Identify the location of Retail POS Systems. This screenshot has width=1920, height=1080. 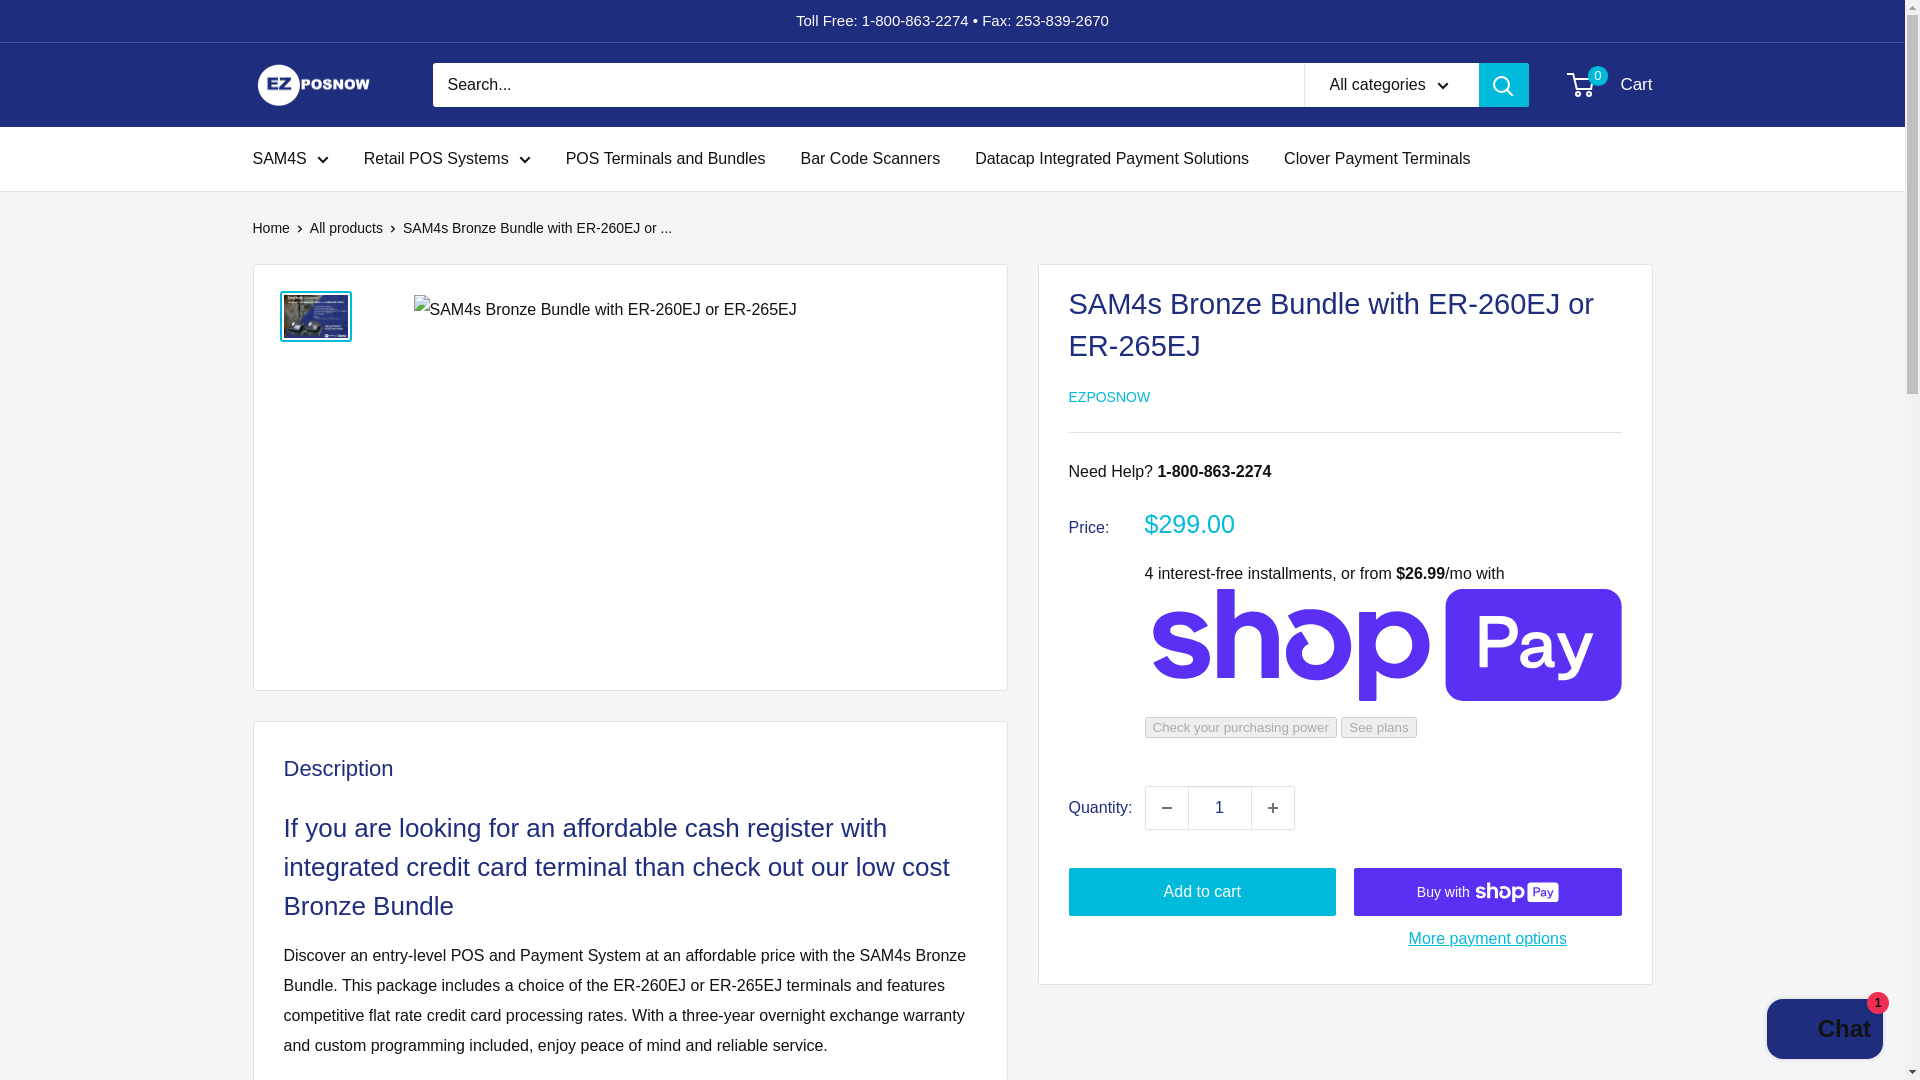
(1167, 808).